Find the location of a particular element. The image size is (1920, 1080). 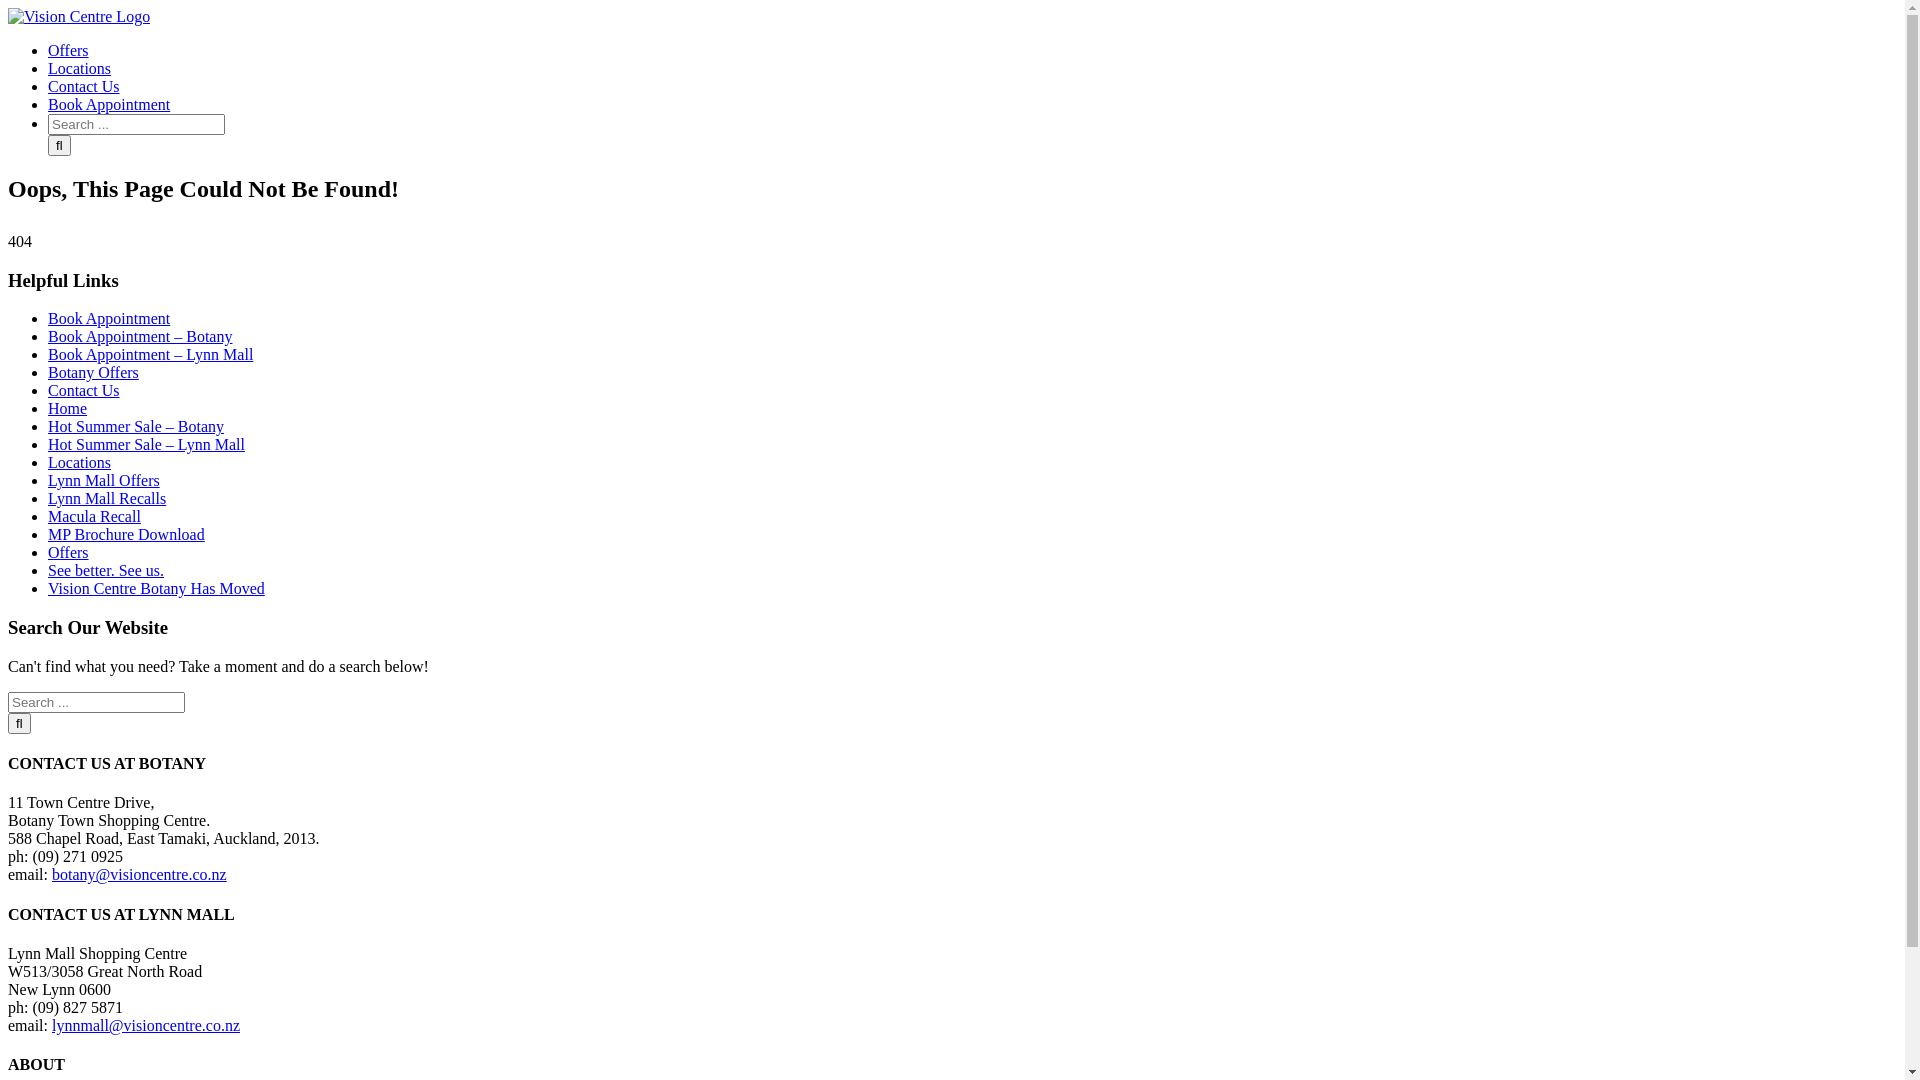

See better. See us. is located at coordinates (106, 570).